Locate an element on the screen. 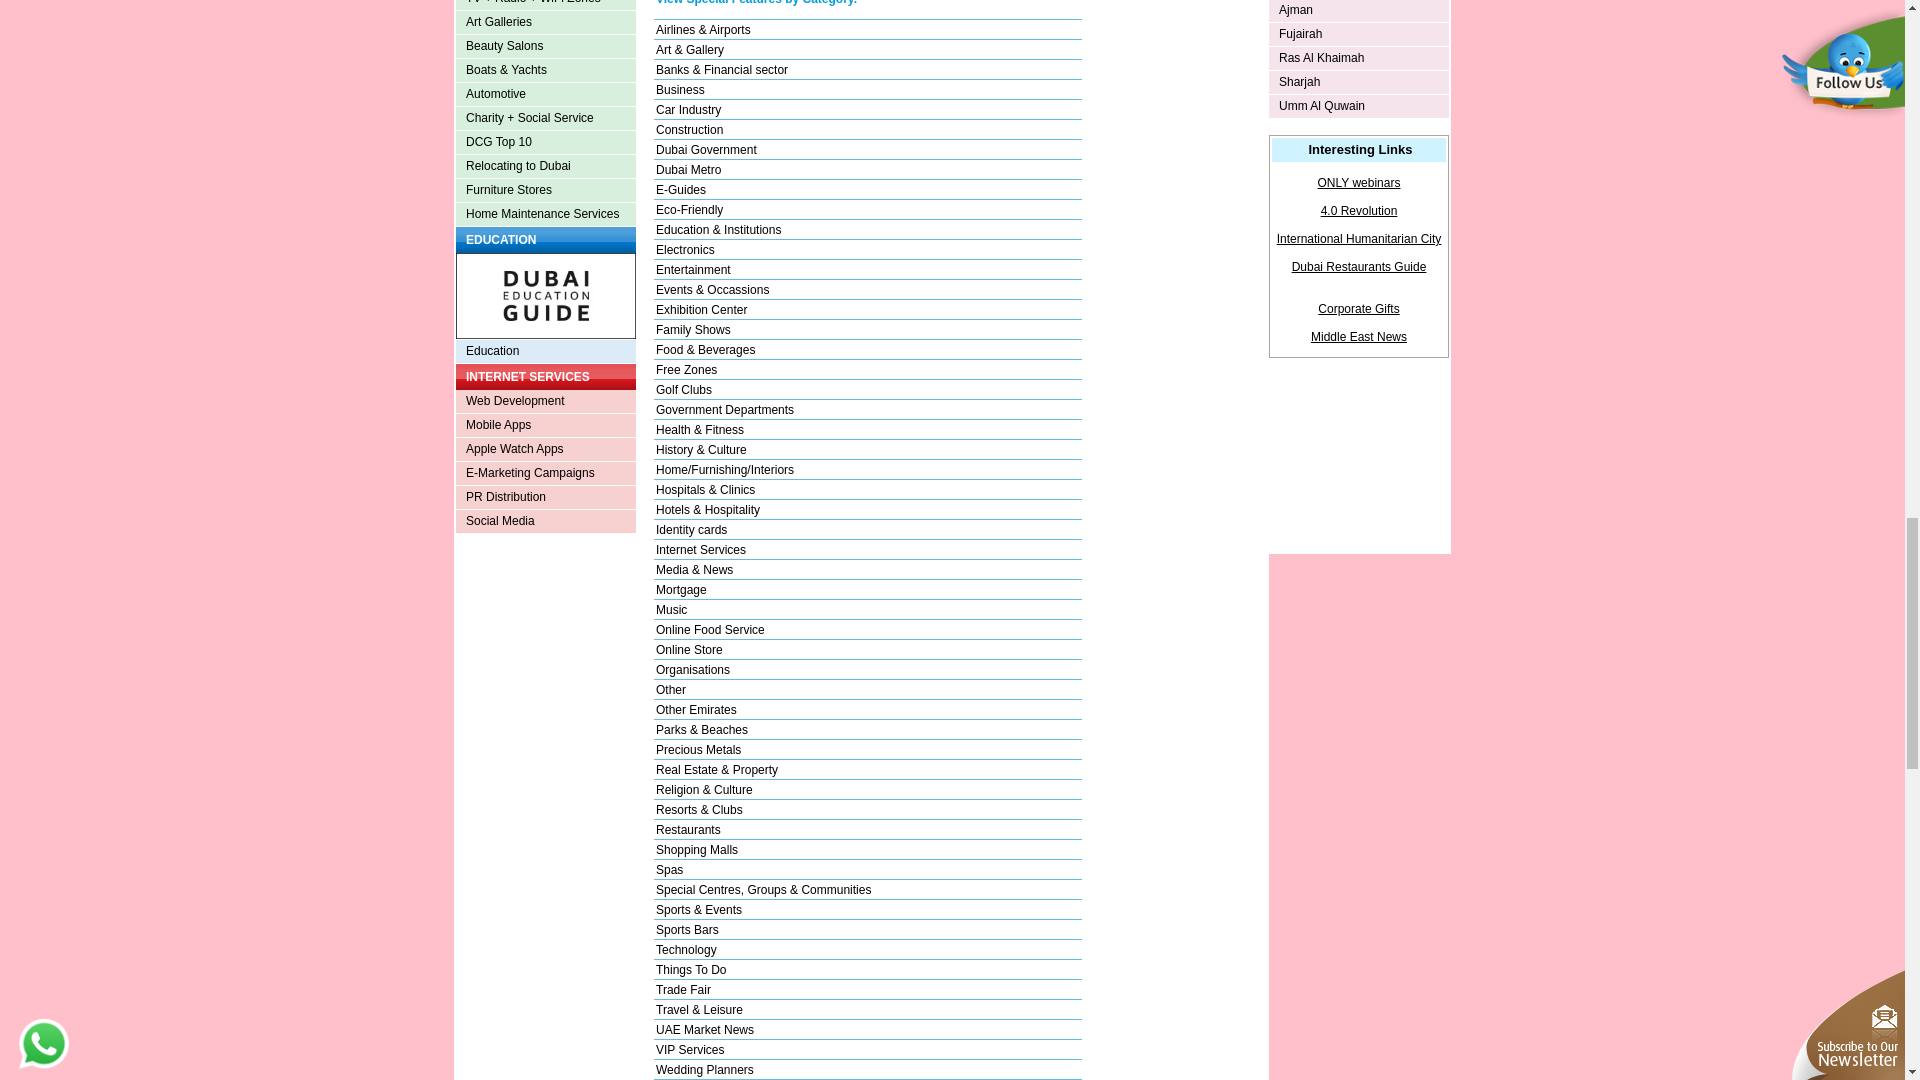 Image resolution: width=1920 pixels, height=1080 pixels. 4.0 Revolution is located at coordinates (1358, 211).